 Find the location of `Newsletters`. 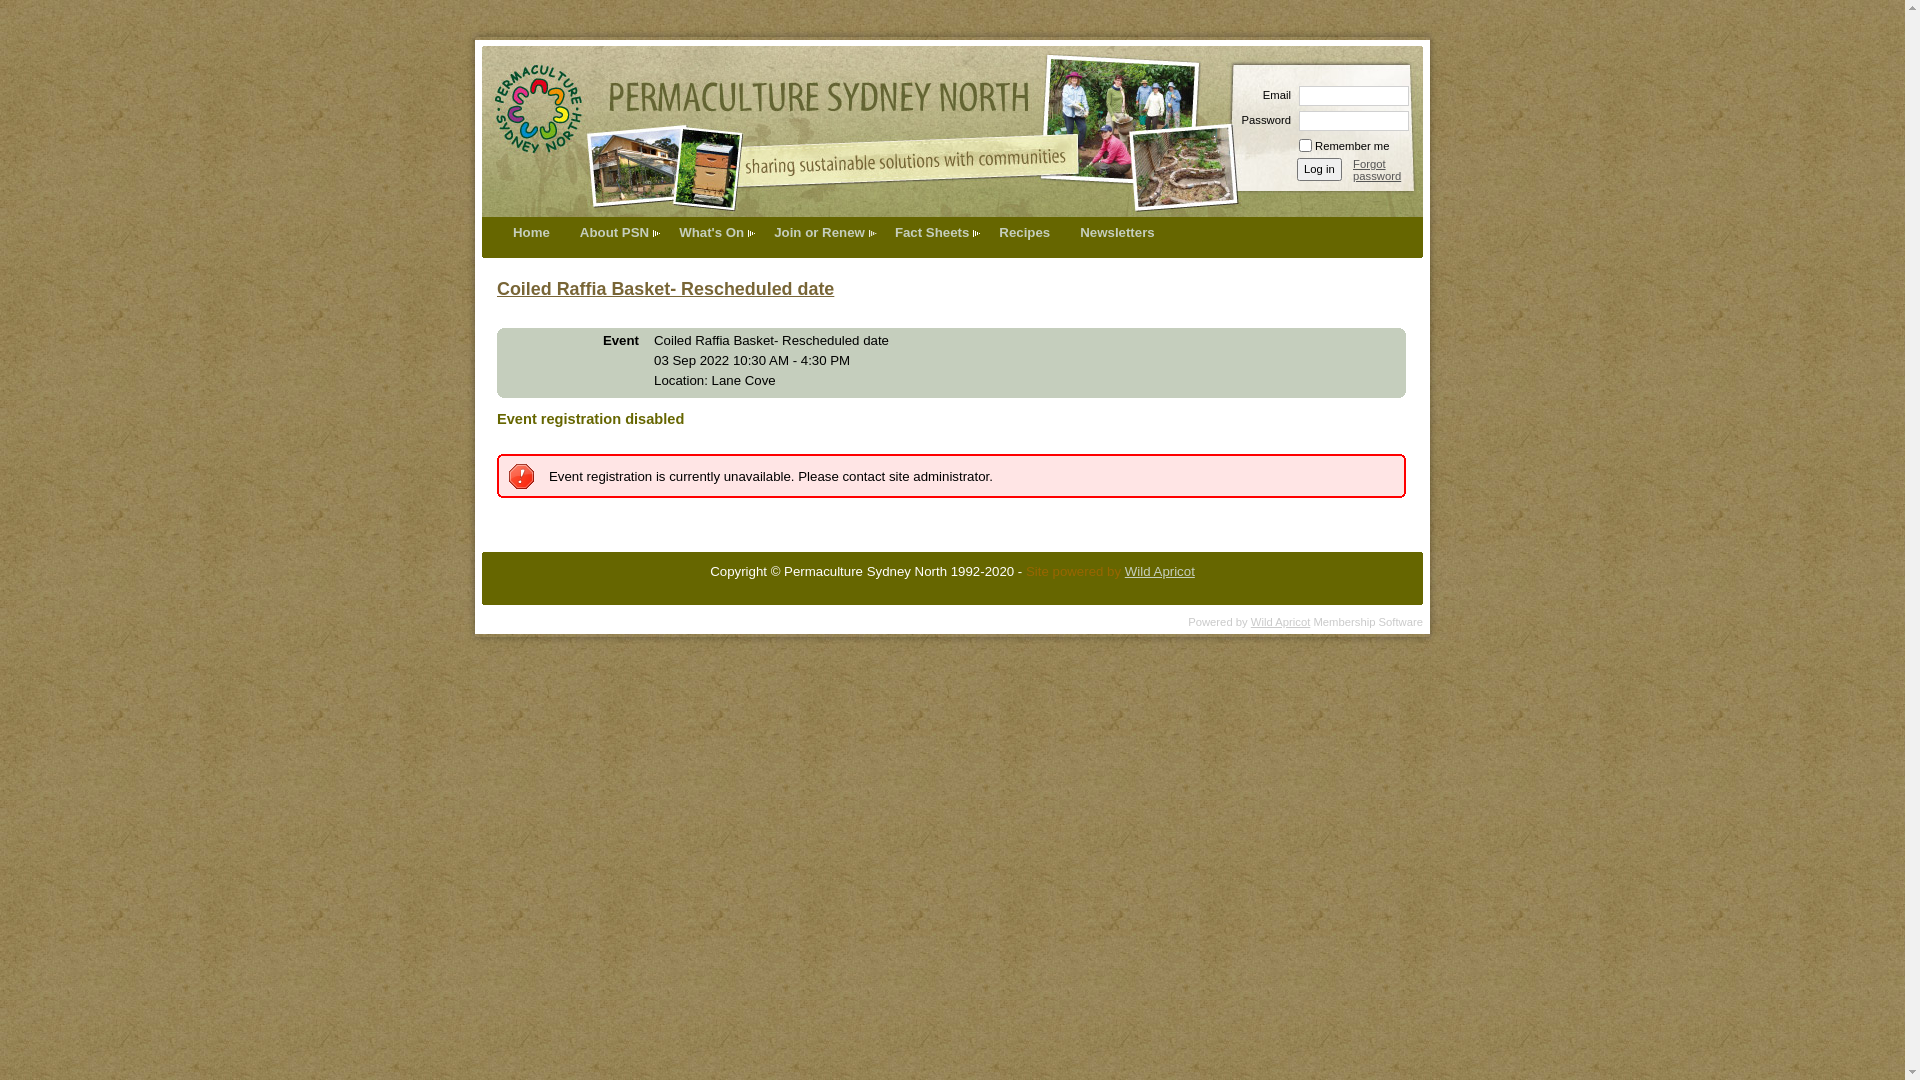

Newsletters is located at coordinates (1117, 232).